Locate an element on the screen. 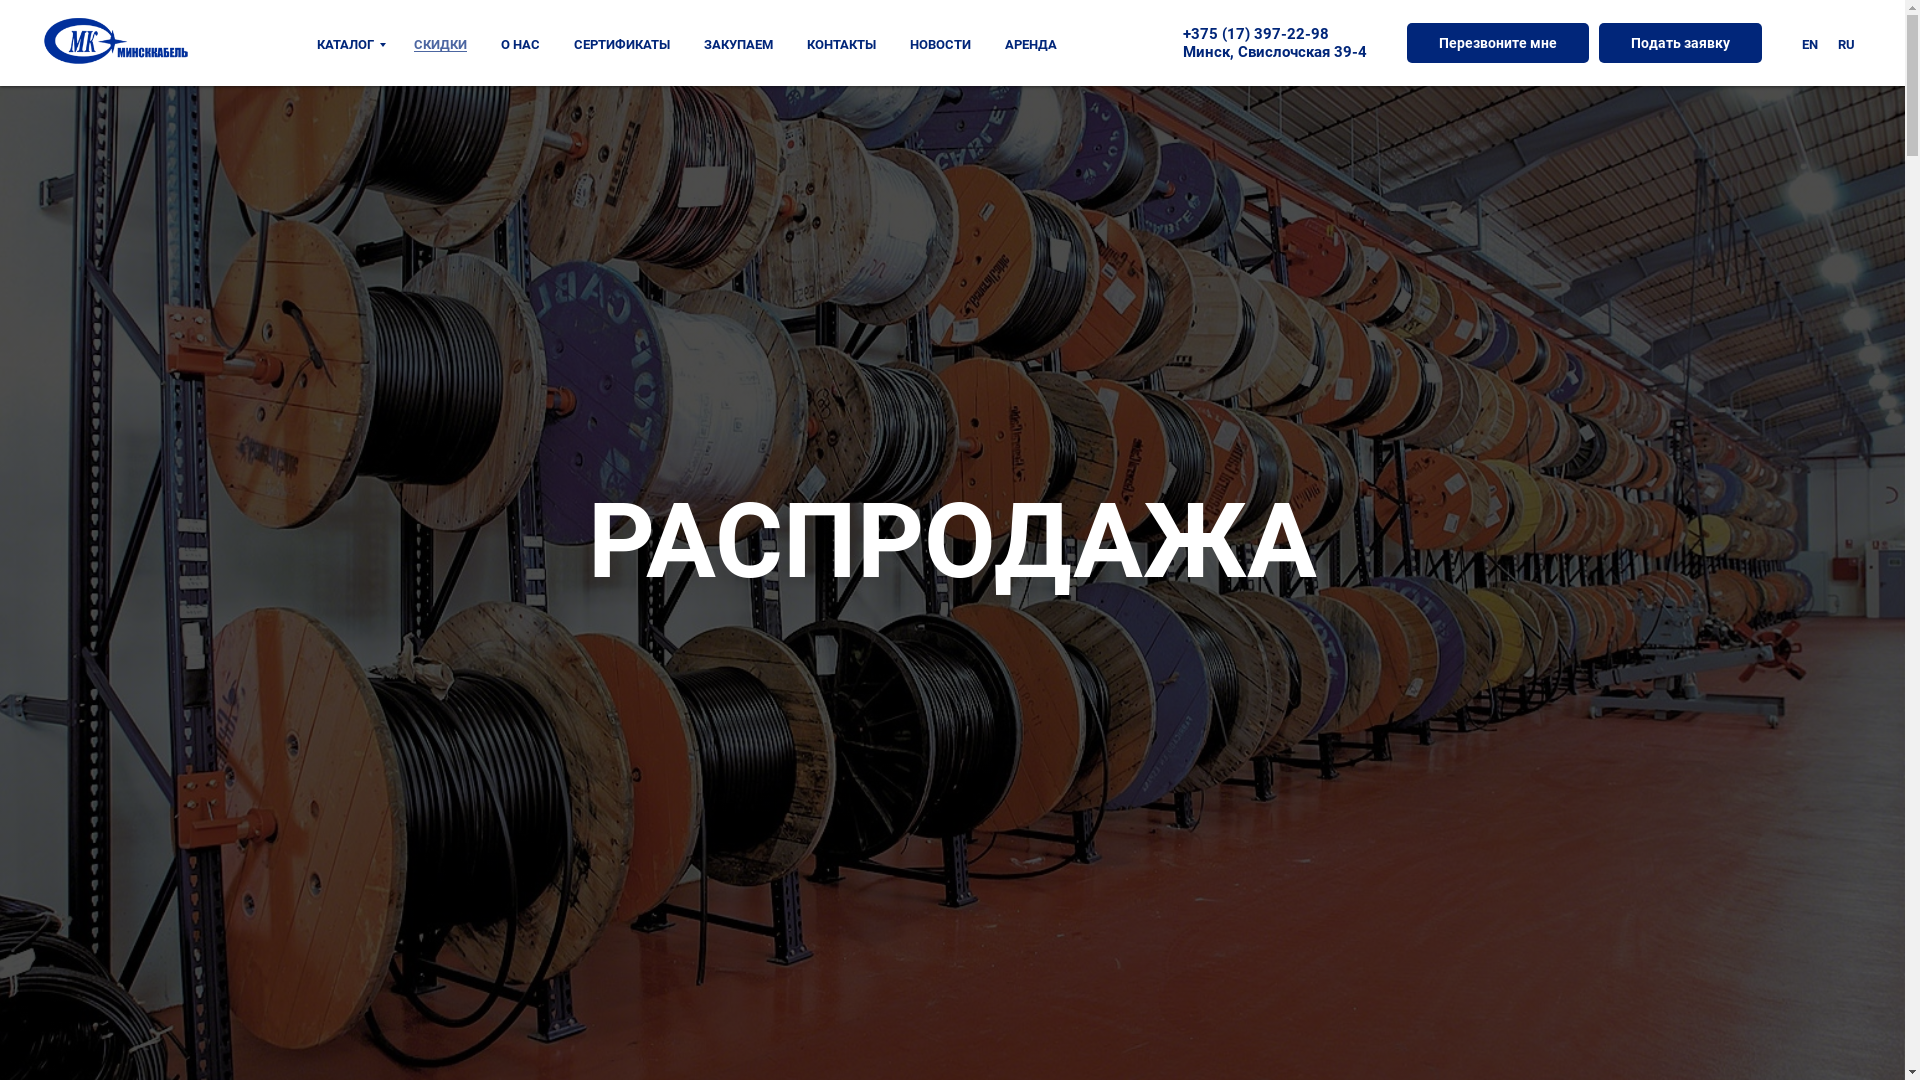 Image resolution: width=1920 pixels, height=1080 pixels. EN is located at coordinates (1810, 44).